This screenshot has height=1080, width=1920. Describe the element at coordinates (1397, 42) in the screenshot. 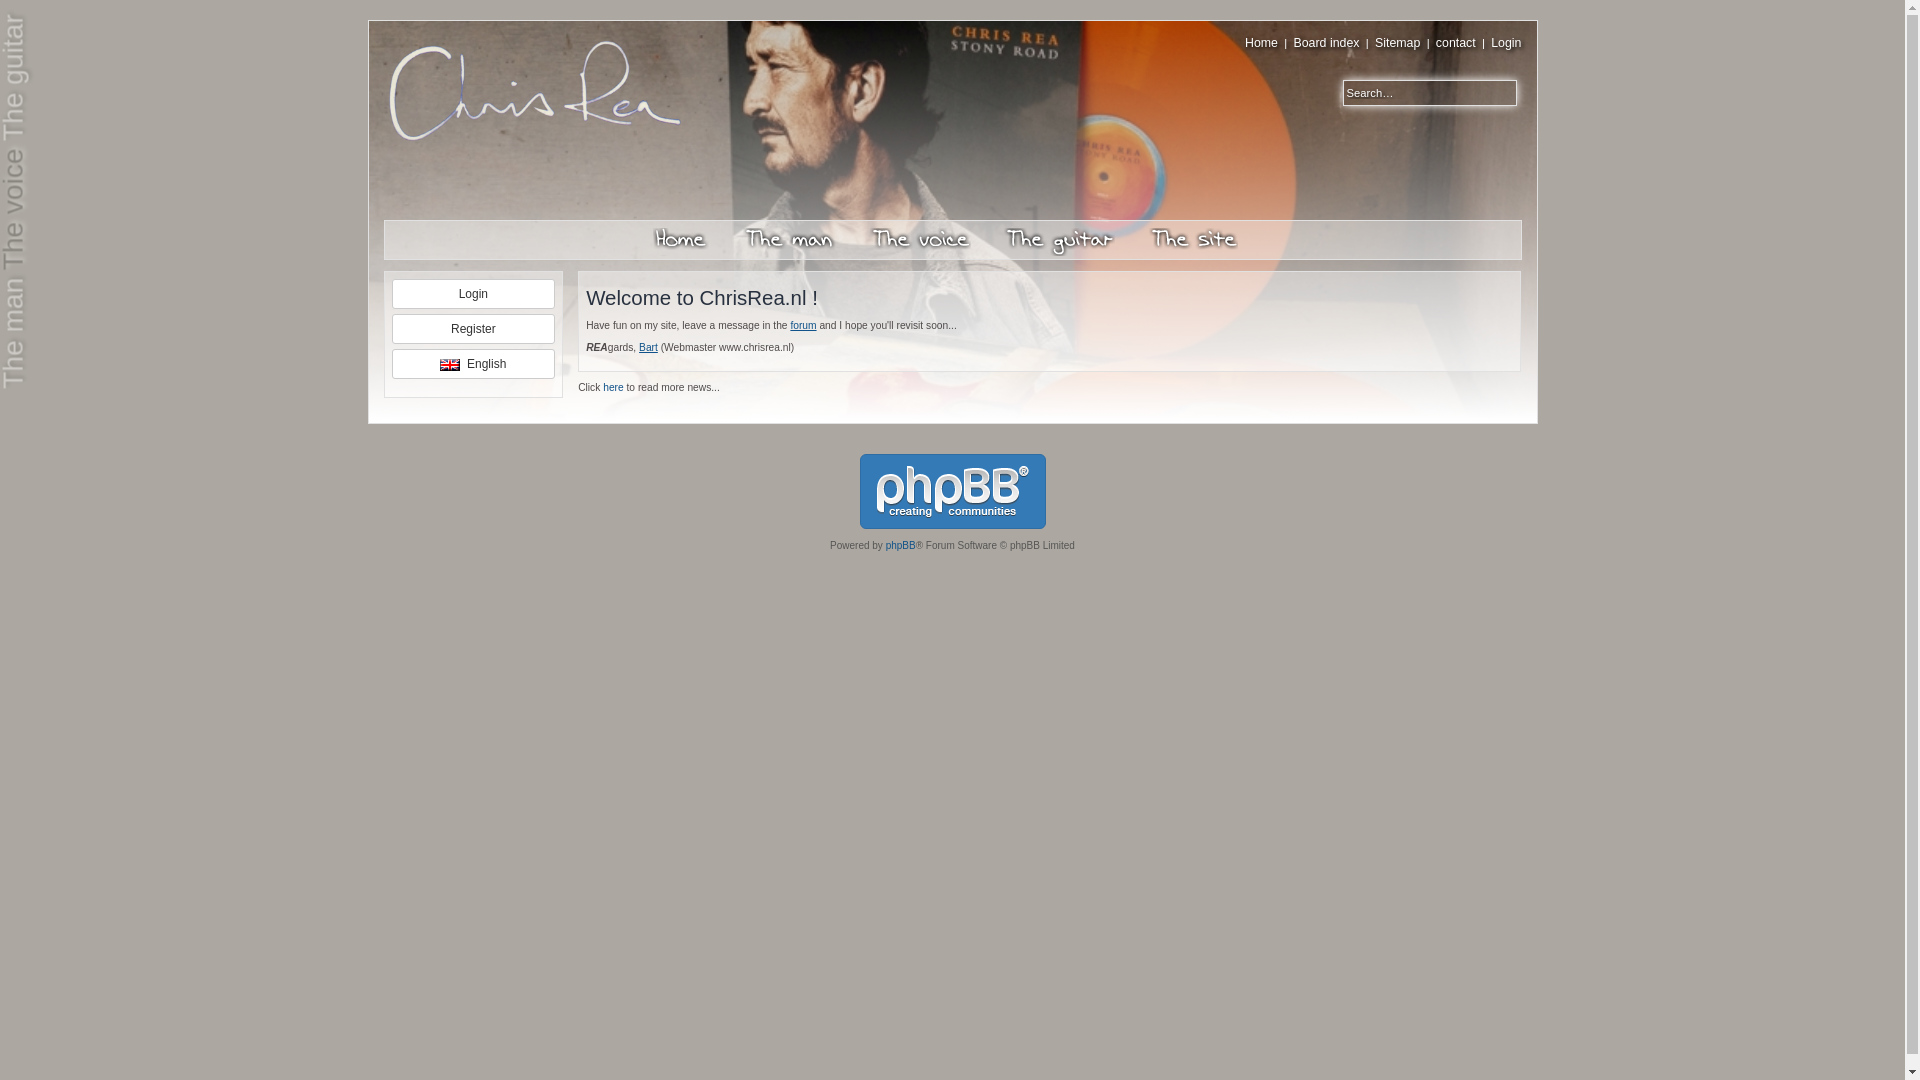

I see `Sitemap` at that location.